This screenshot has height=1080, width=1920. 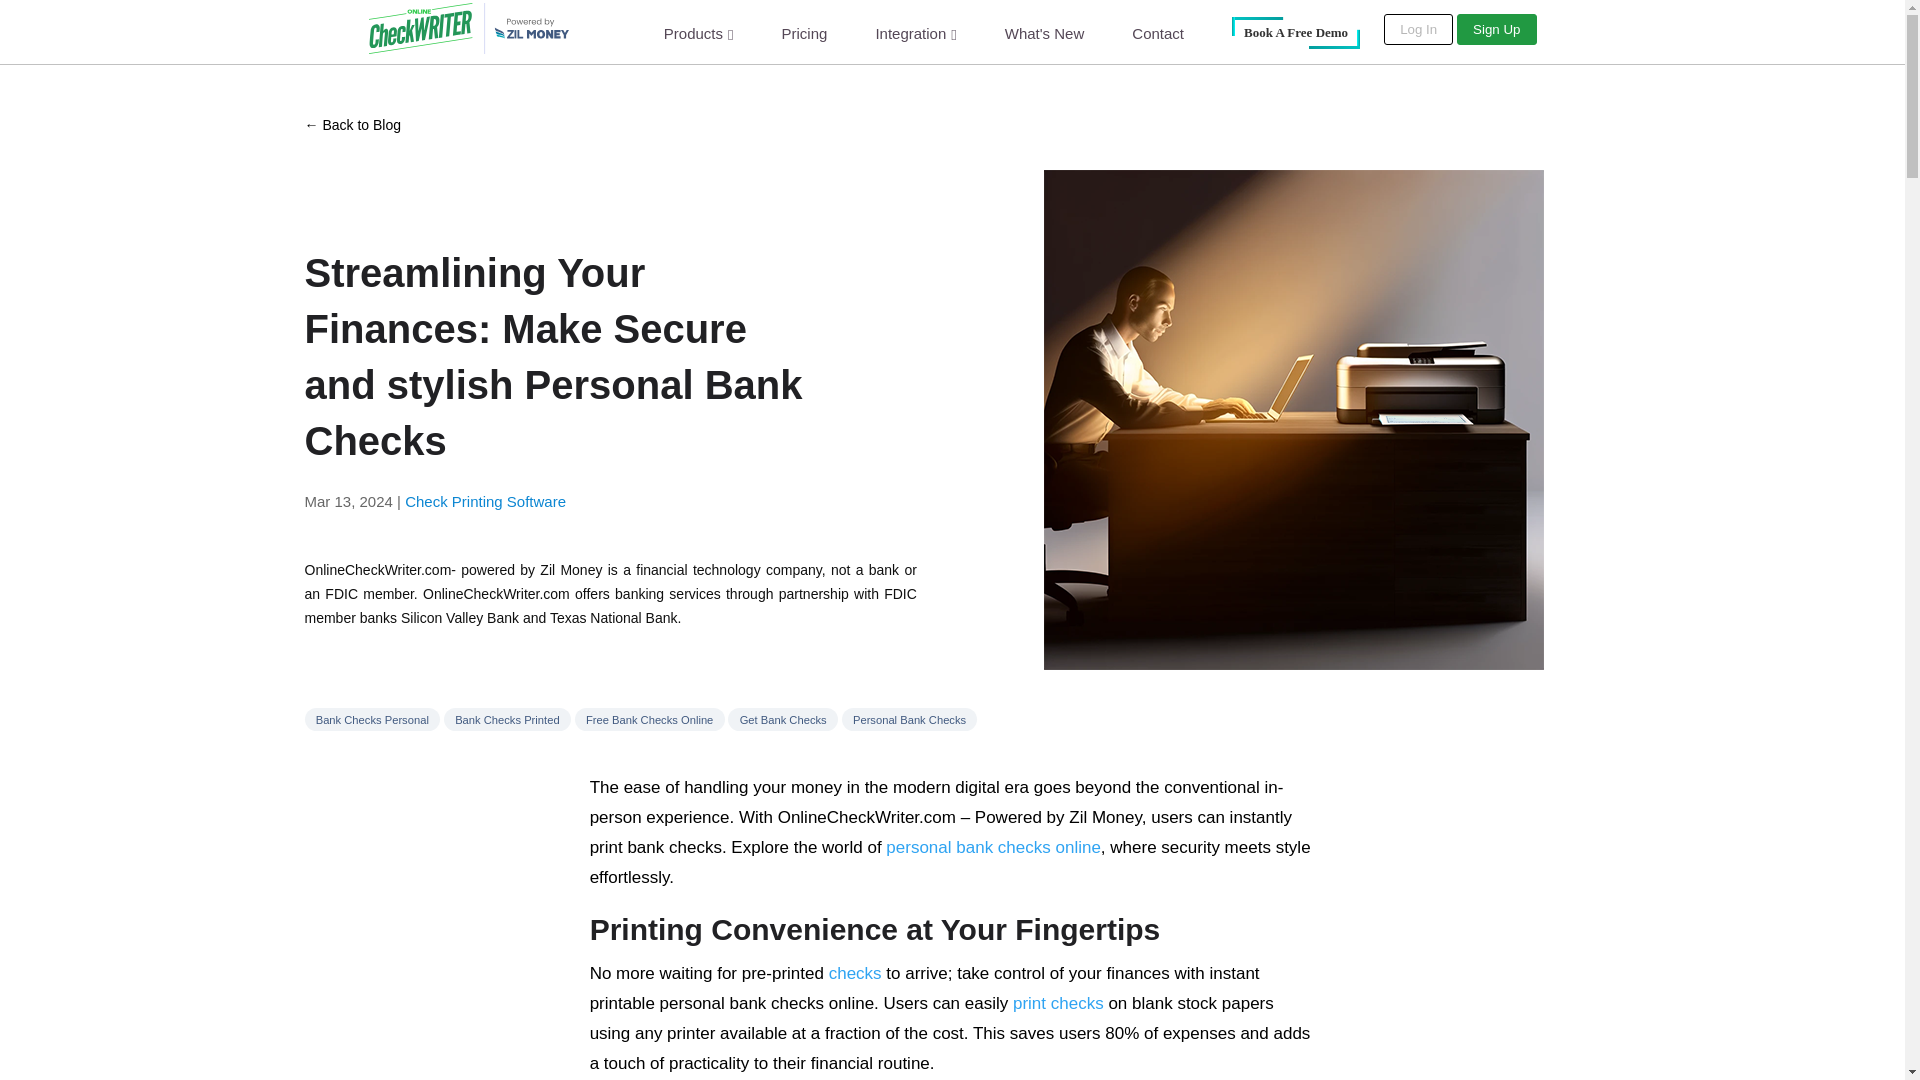 What do you see at coordinates (916, 33) in the screenshot?
I see `Integration` at bounding box center [916, 33].